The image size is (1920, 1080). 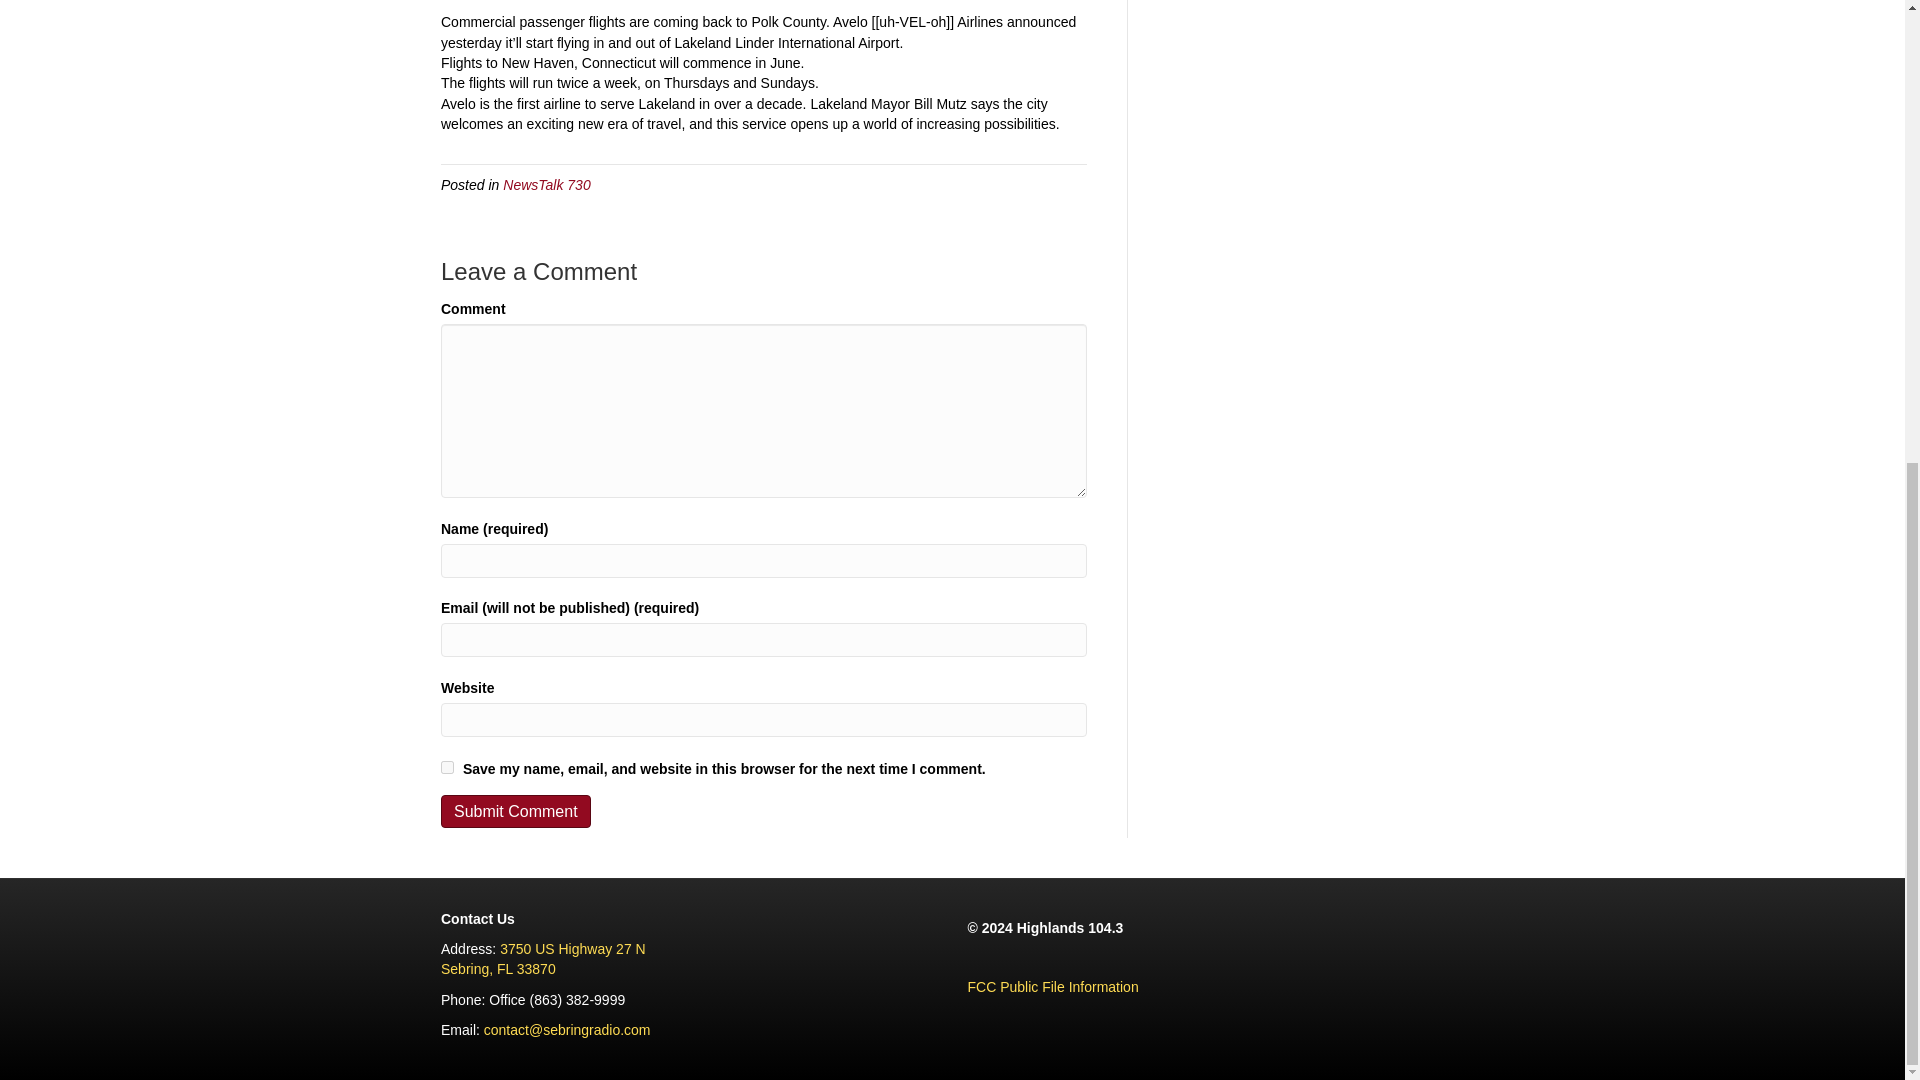 What do you see at coordinates (447, 768) in the screenshot?
I see `yes` at bounding box center [447, 768].